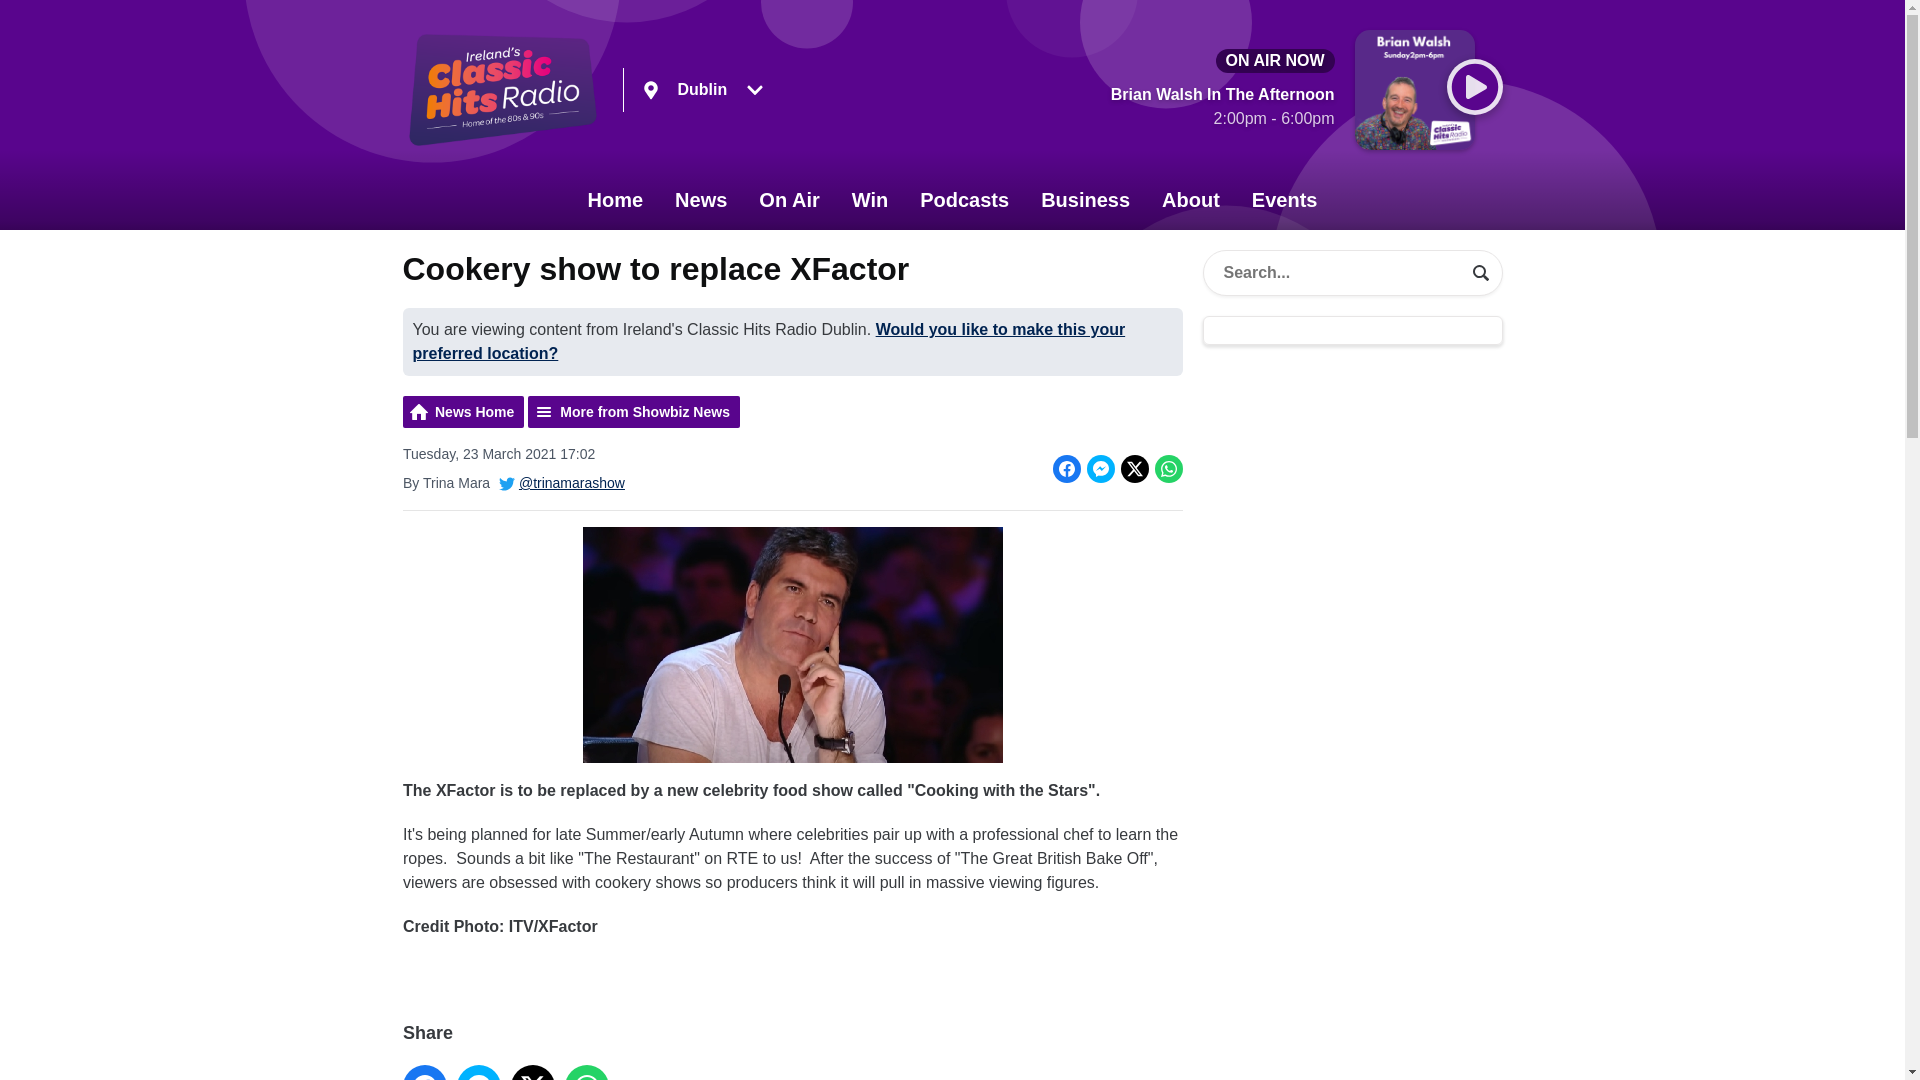  I want to click on About, so click(1191, 200).